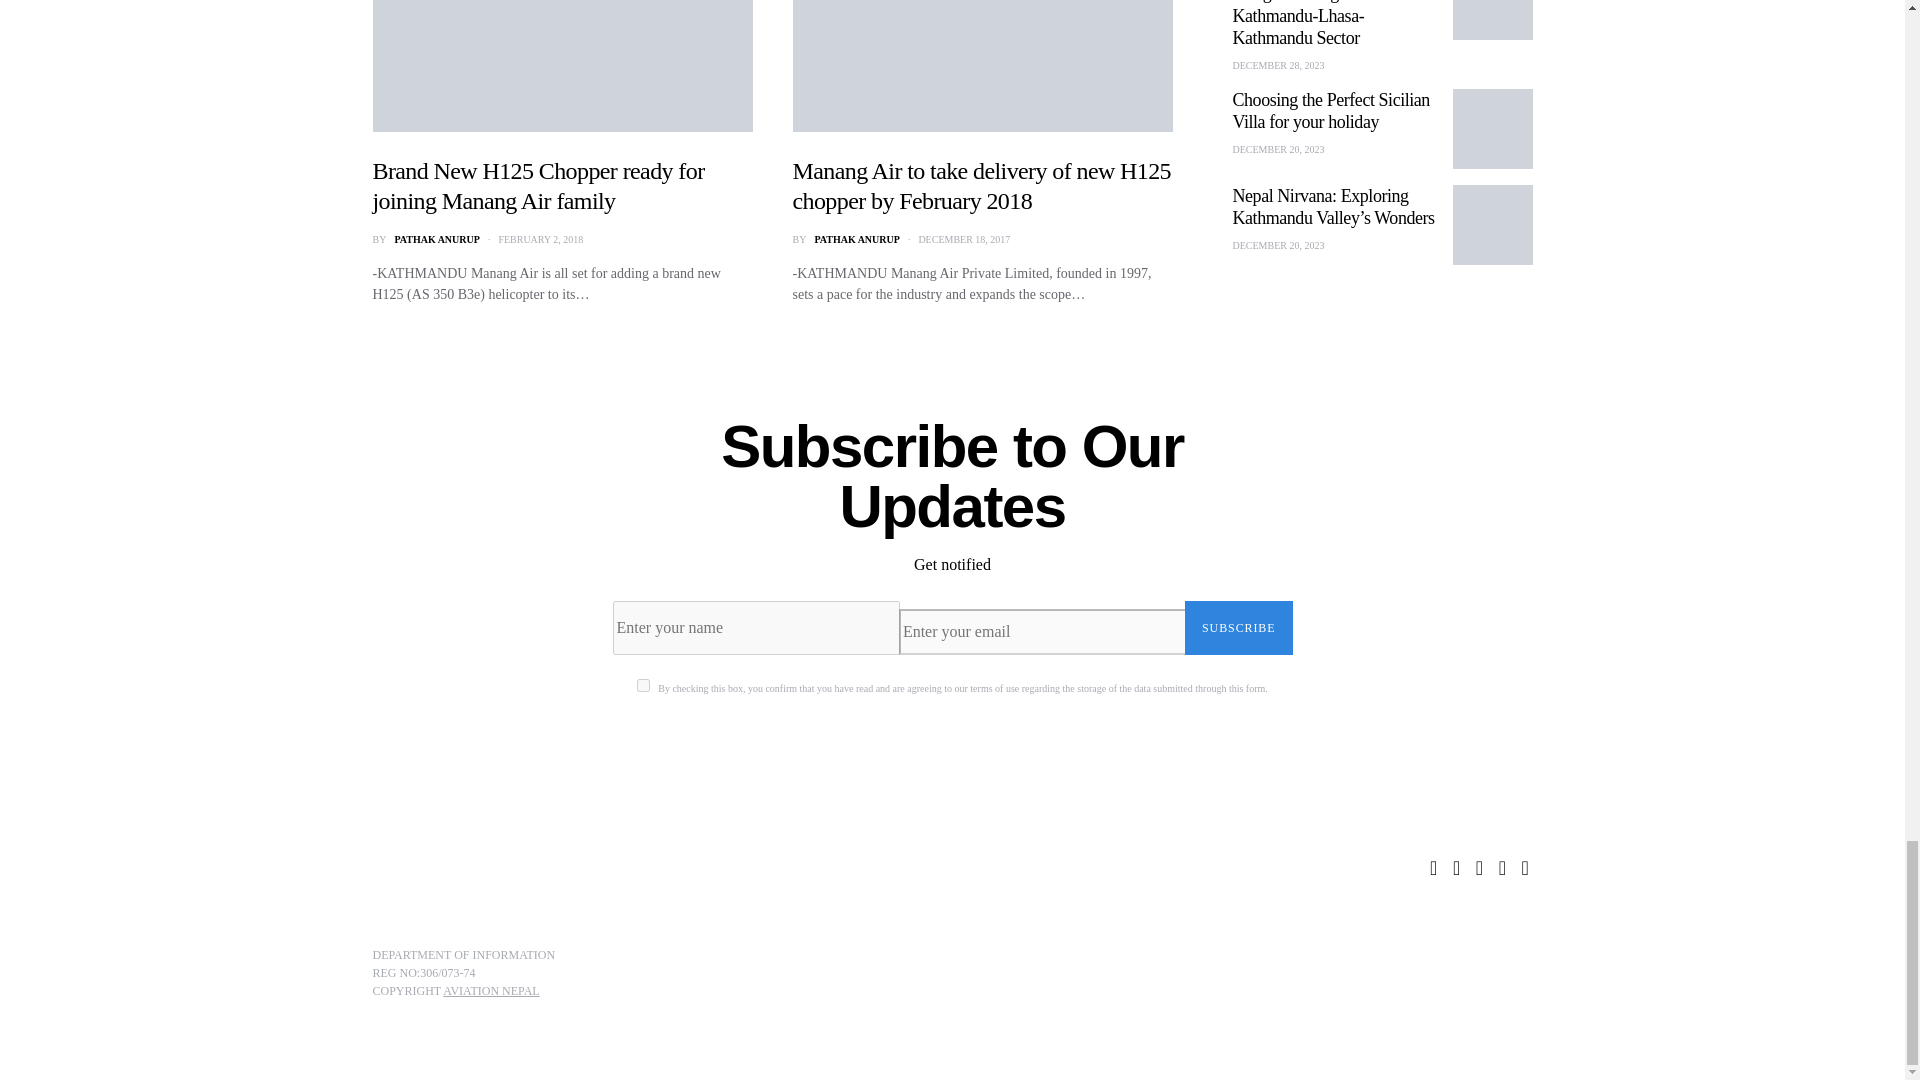  What do you see at coordinates (644, 686) in the screenshot?
I see `on` at bounding box center [644, 686].